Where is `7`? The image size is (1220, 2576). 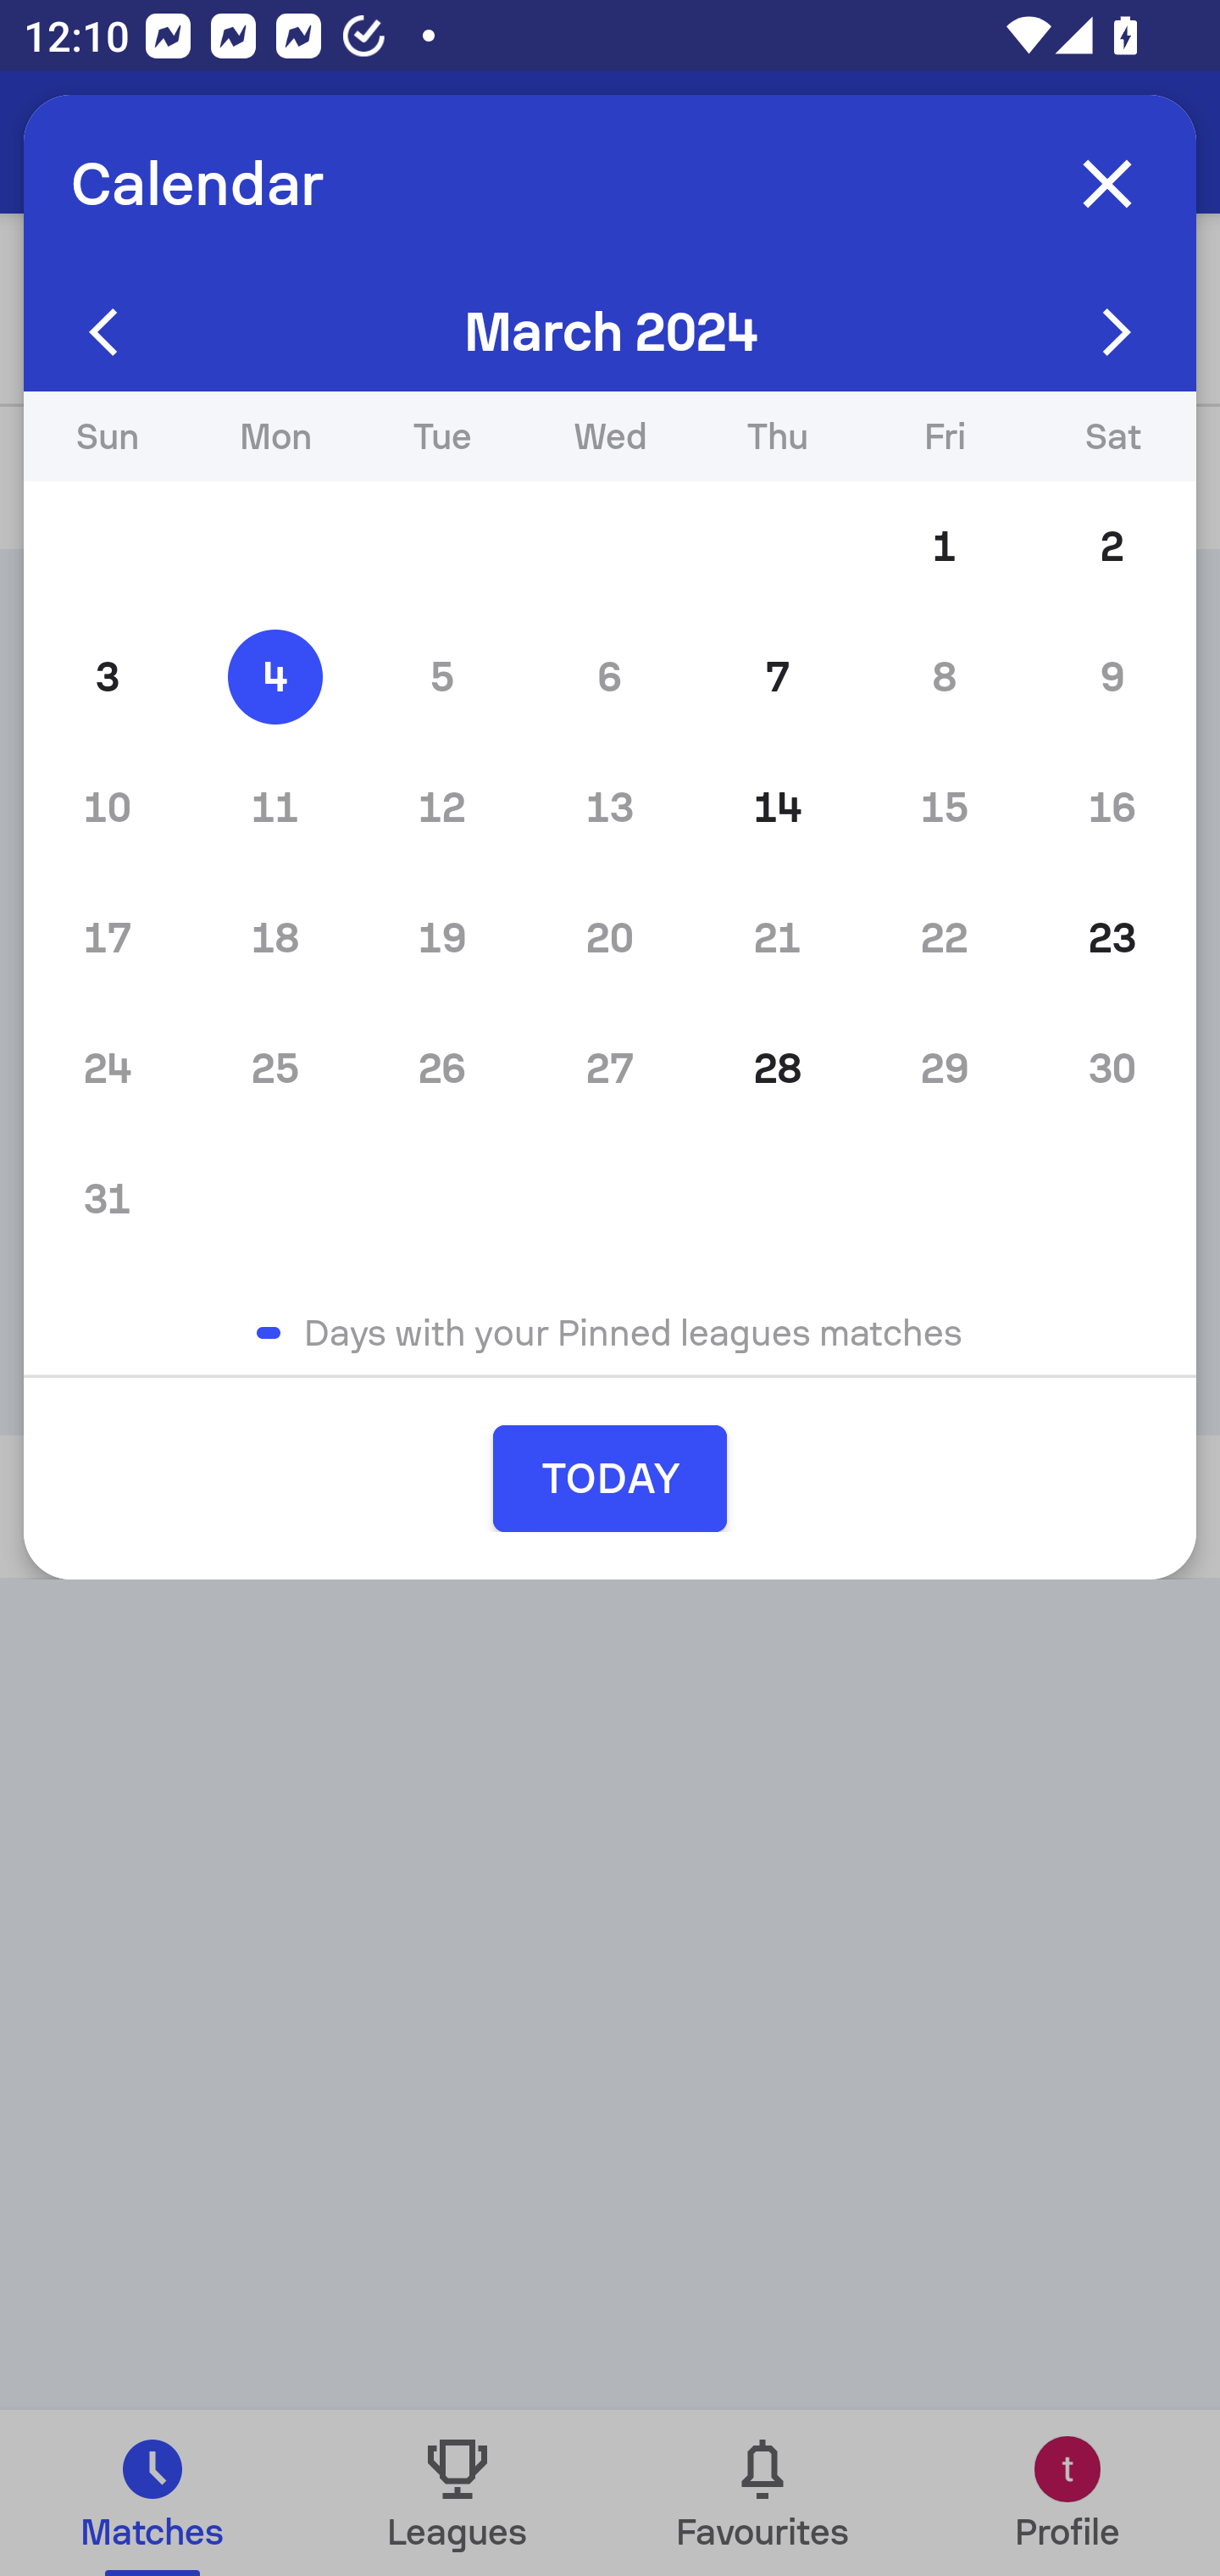
7 is located at coordinates (778, 677).